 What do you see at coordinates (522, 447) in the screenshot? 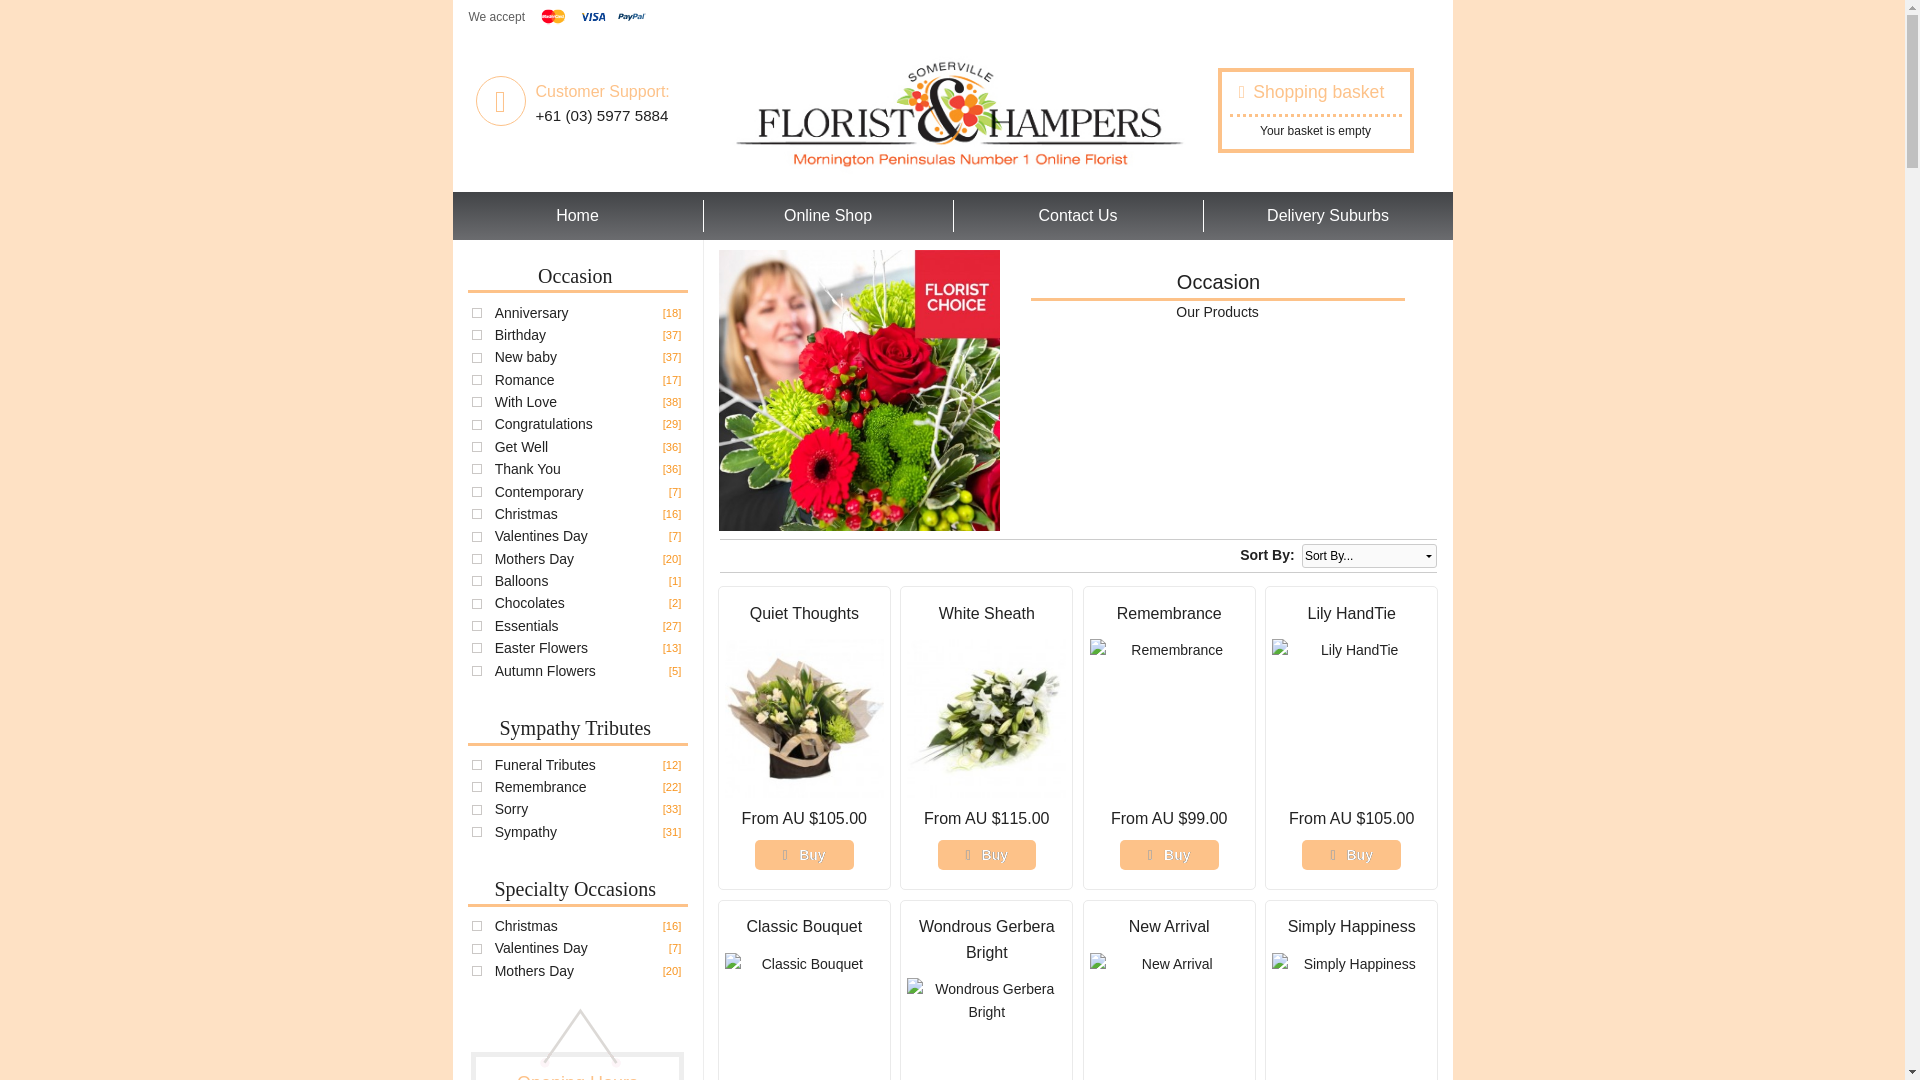
I see `Get Well
[36]` at bounding box center [522, 447].